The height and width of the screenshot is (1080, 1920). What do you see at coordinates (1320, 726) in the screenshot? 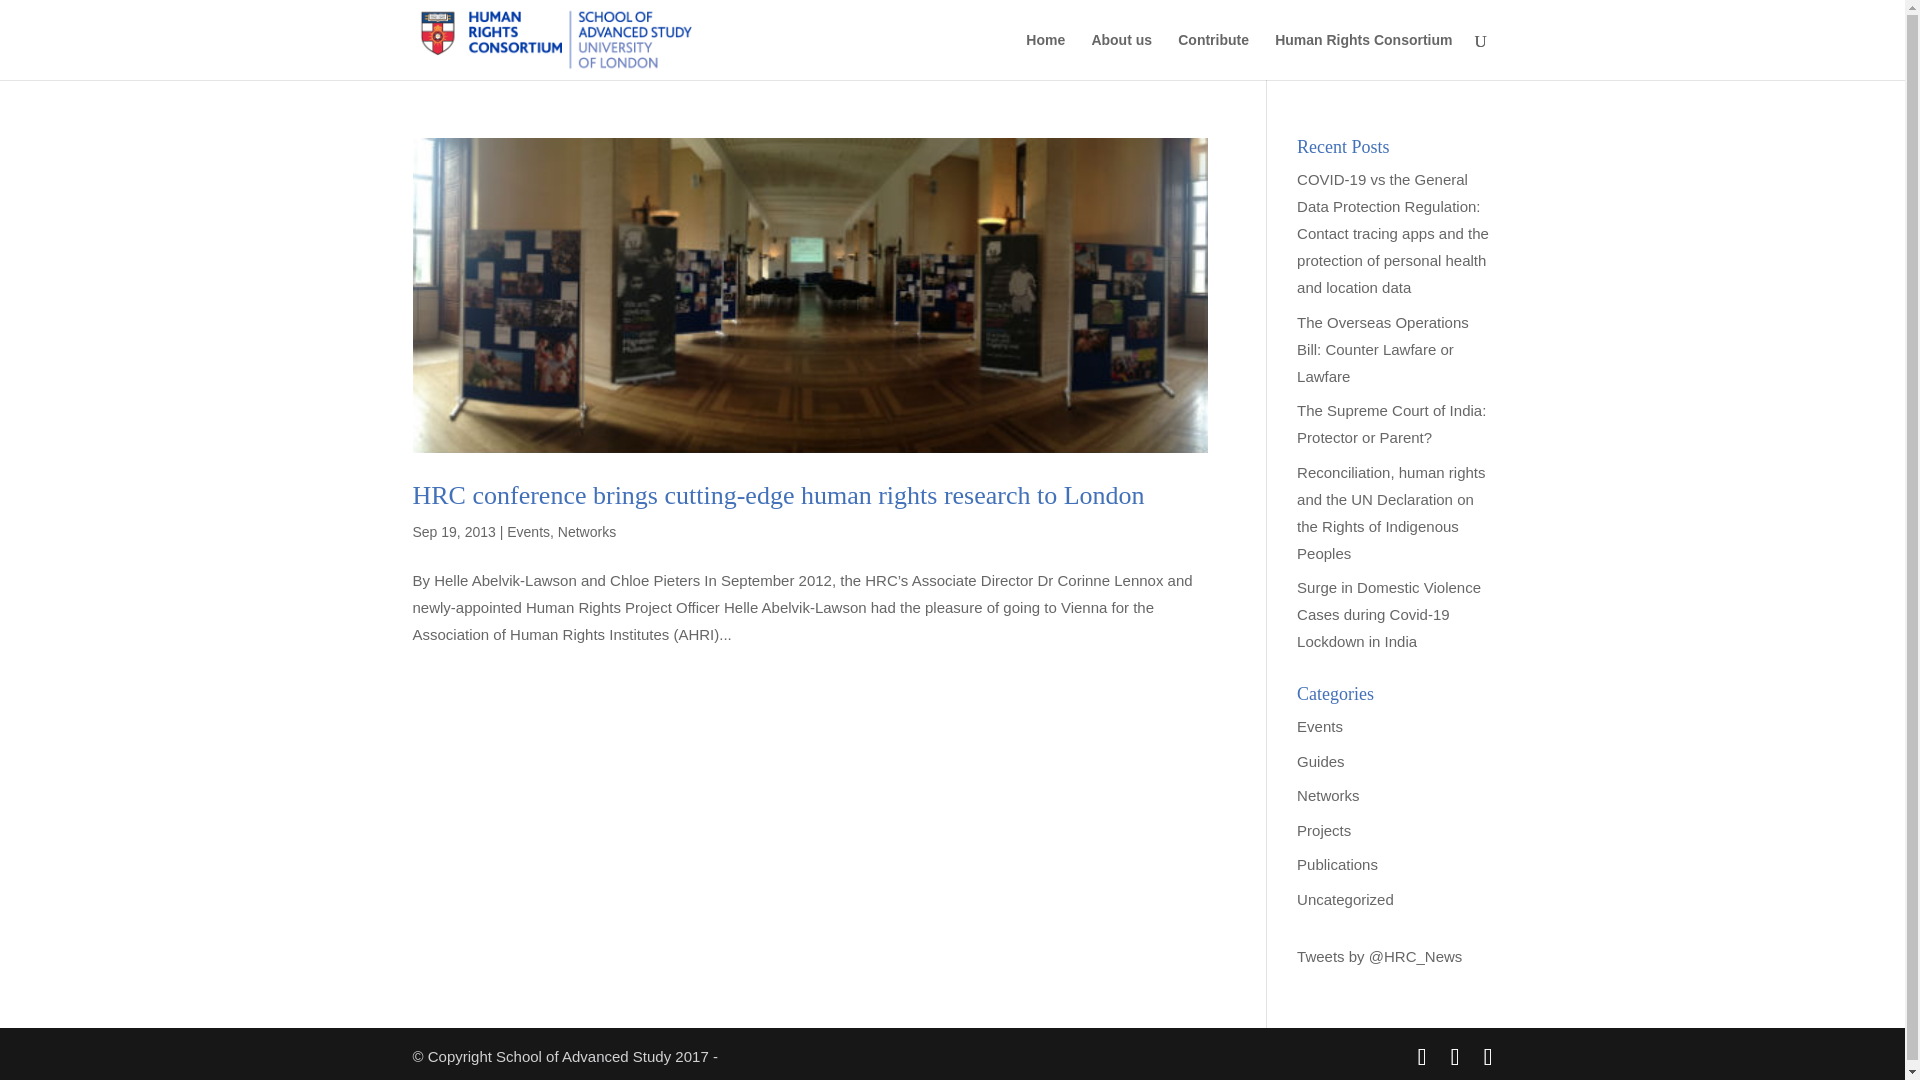
I see `Events` at bounding box center [1320, 726].